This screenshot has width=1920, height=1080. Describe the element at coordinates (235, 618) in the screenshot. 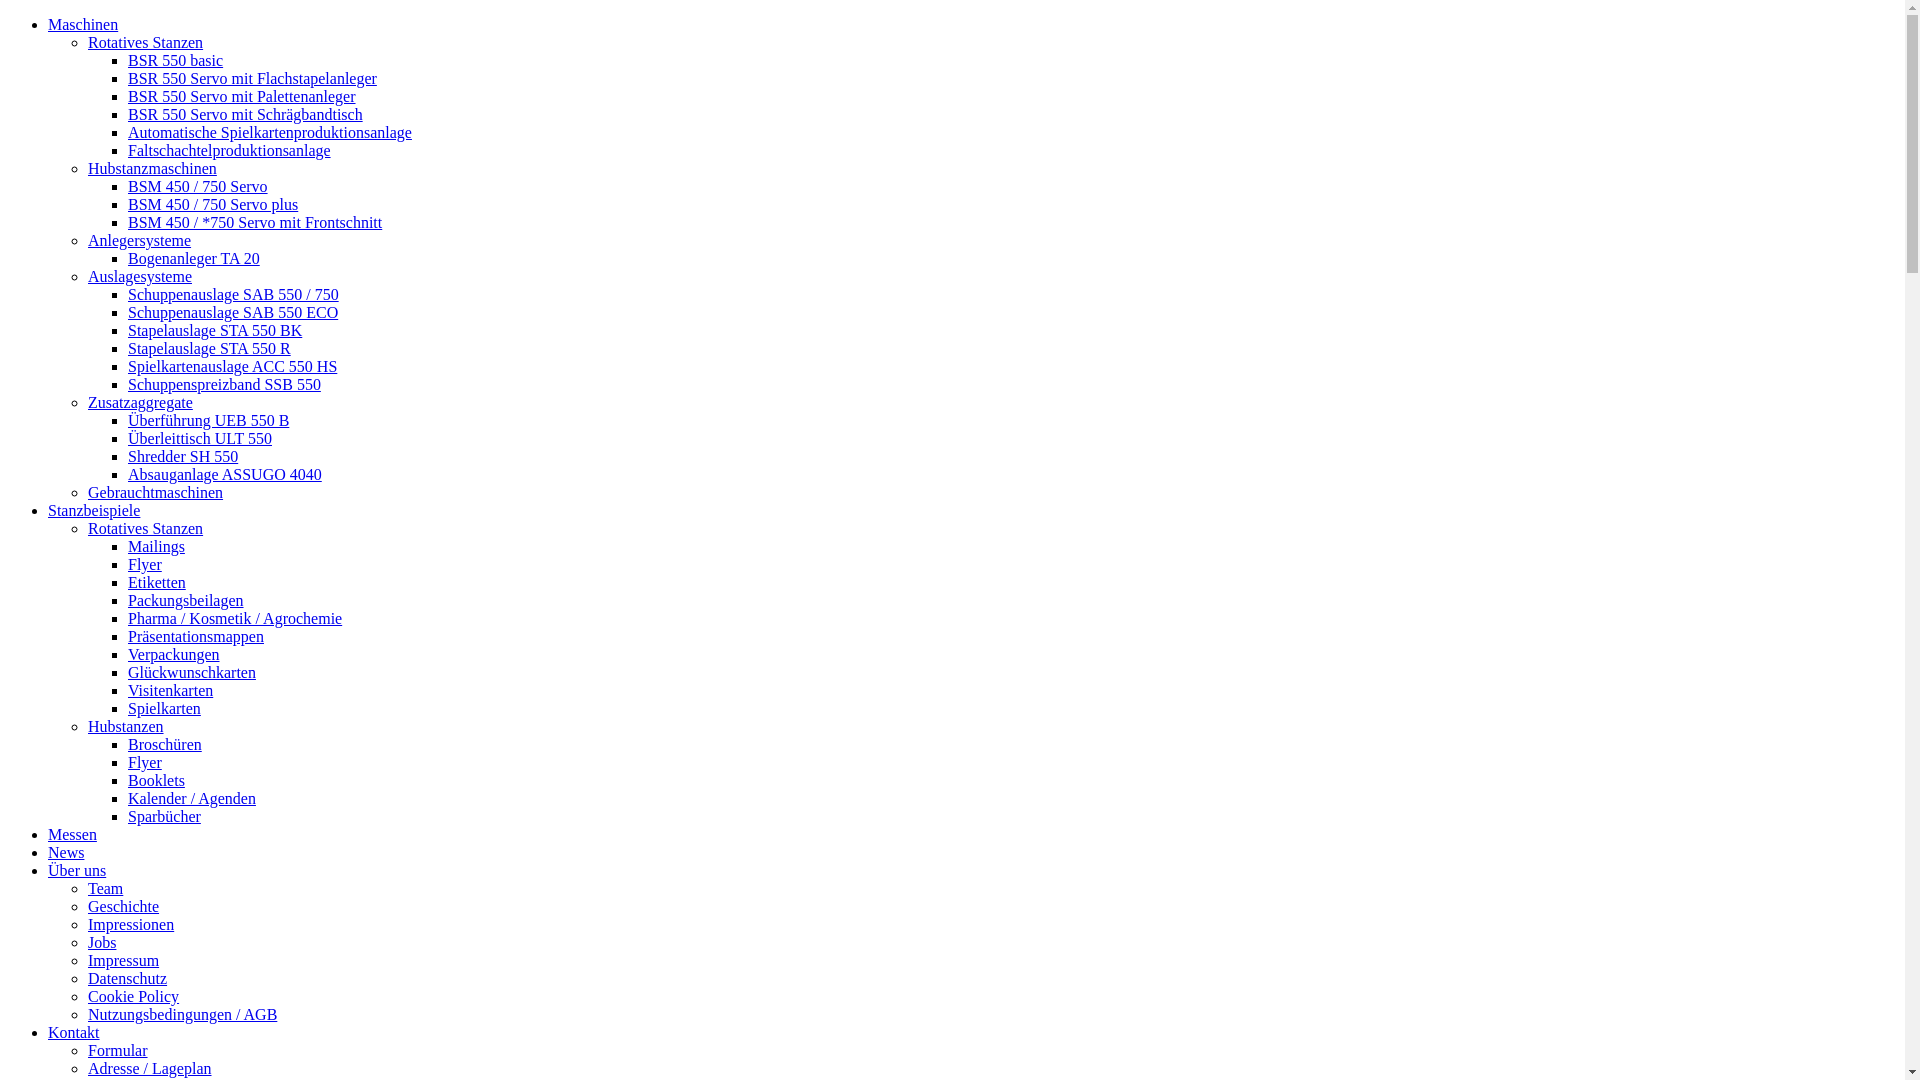

I see `Pharma / Kosmetik / Agrochemie` at that location.